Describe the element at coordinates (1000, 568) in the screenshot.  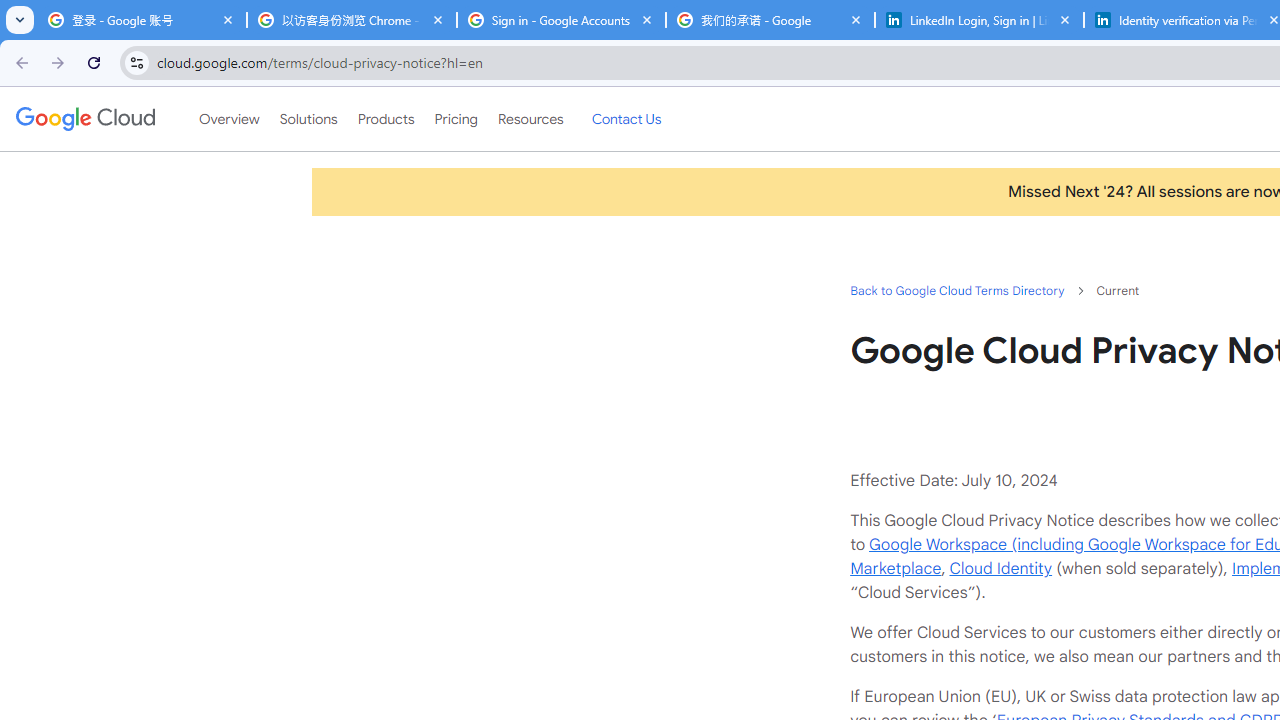
I see `Cloud Identity` at that location.